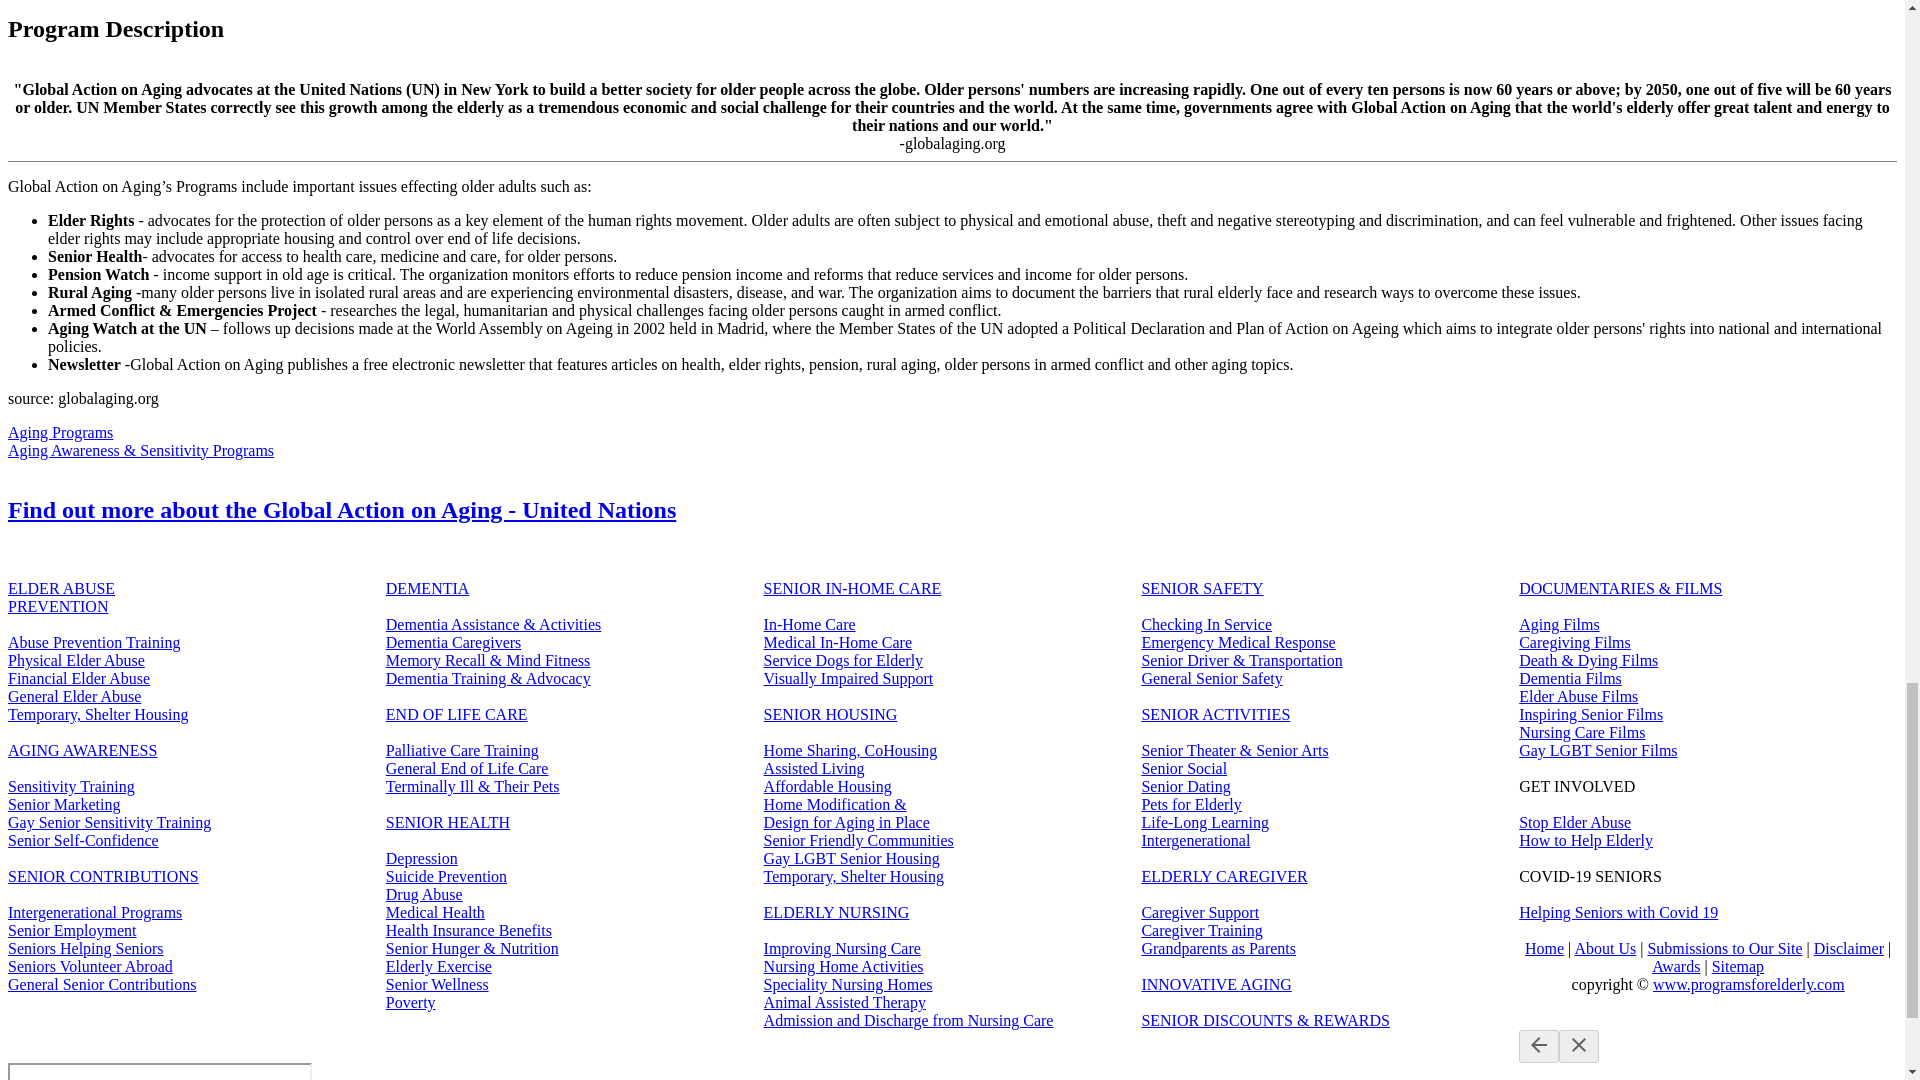 The image size is (1920, 1080). What do you see at coordinates (1738, 966) in the screenshot?
I see `Sitemap` at bounding box center [1738, 966].